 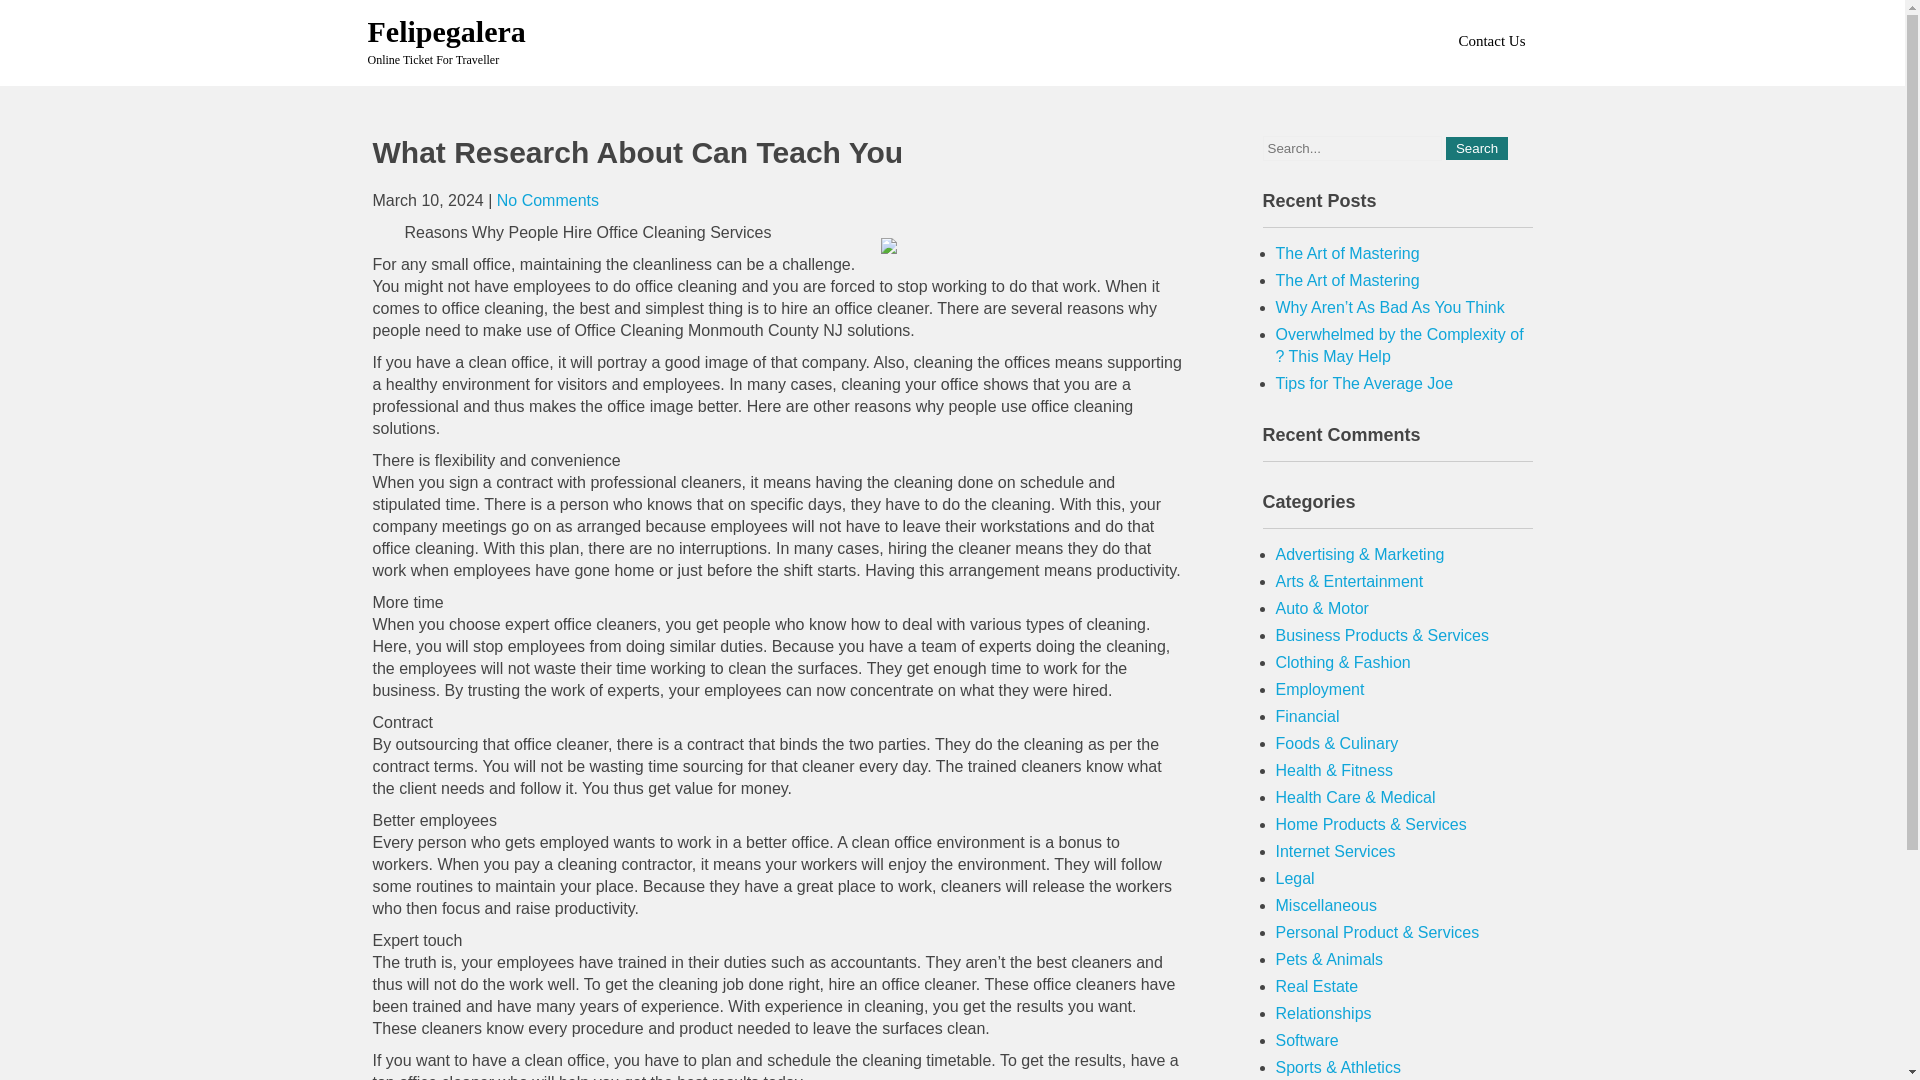 I want to click on Felipegalera, so click(x=447, y=31).